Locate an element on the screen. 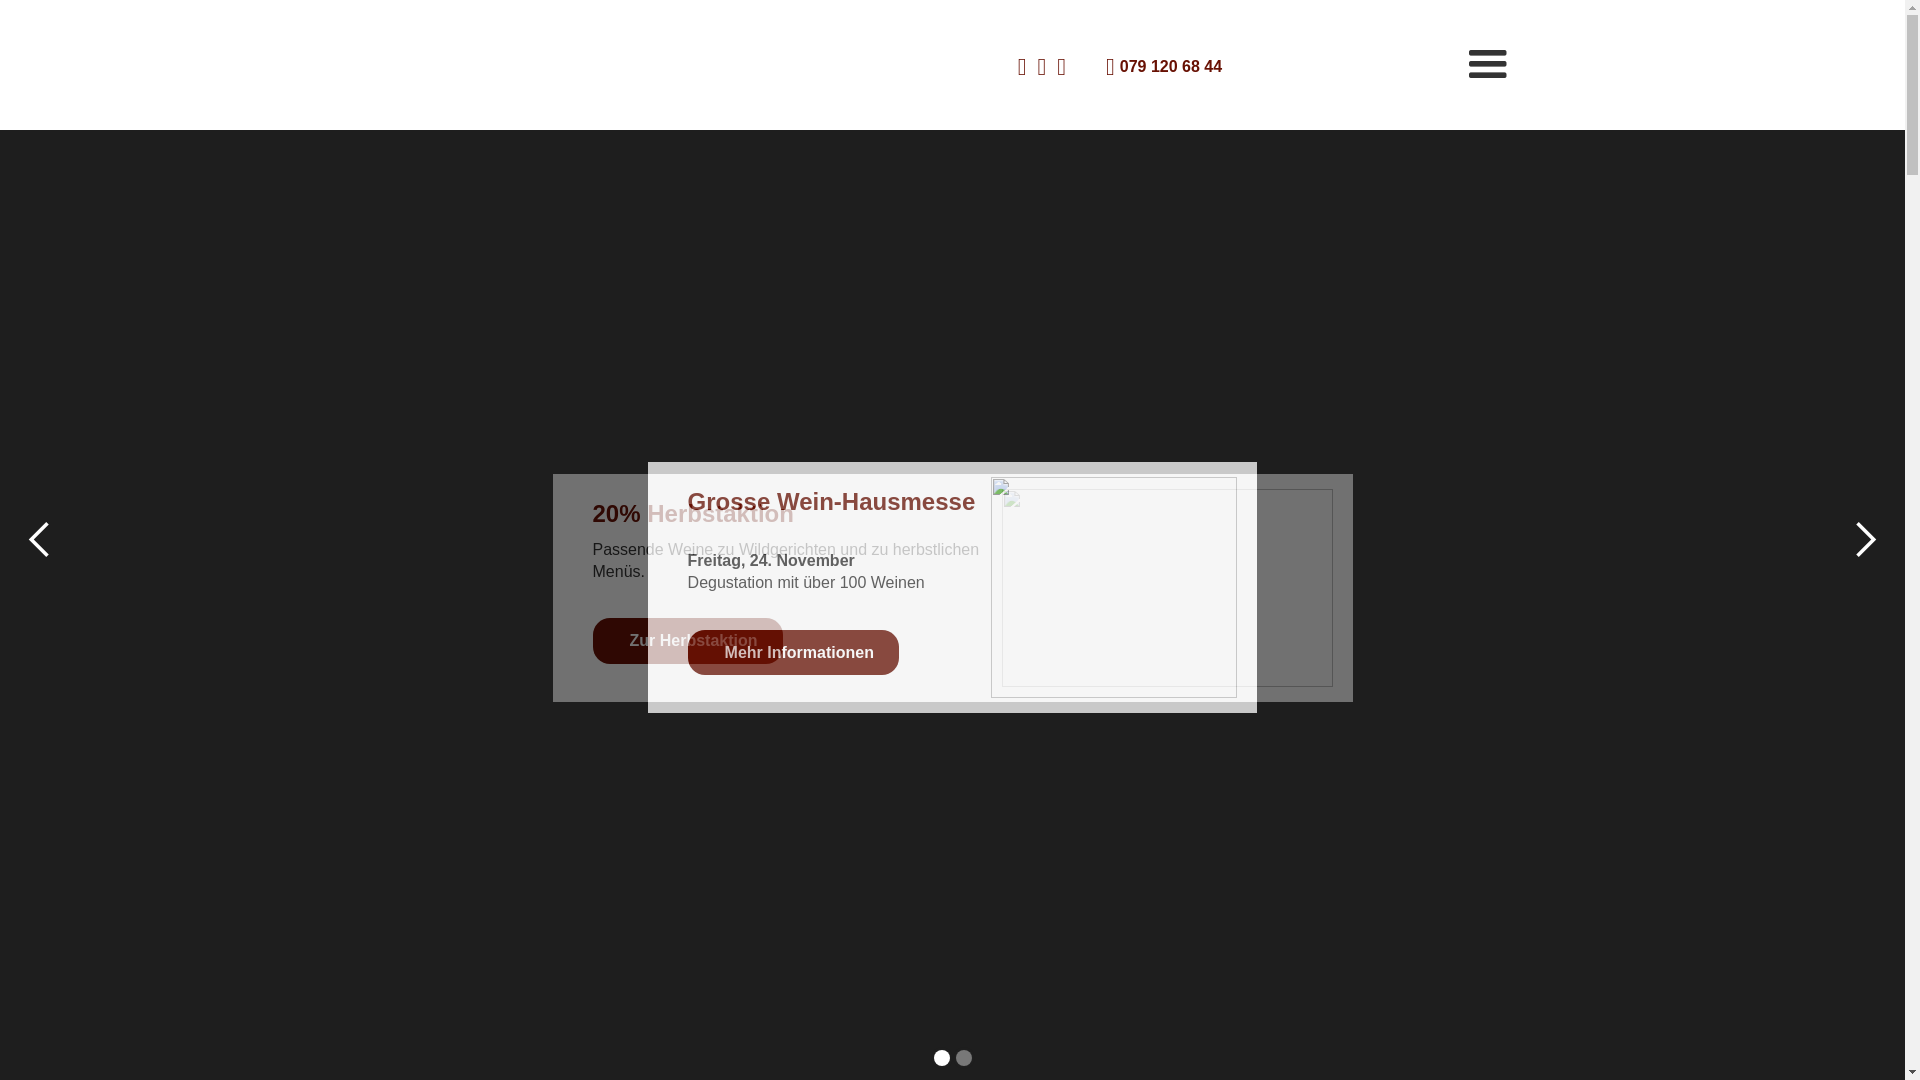 The height and width of the screenshot is (1080, 1920). Mehr Informationen is located at coordinates (794, 653).